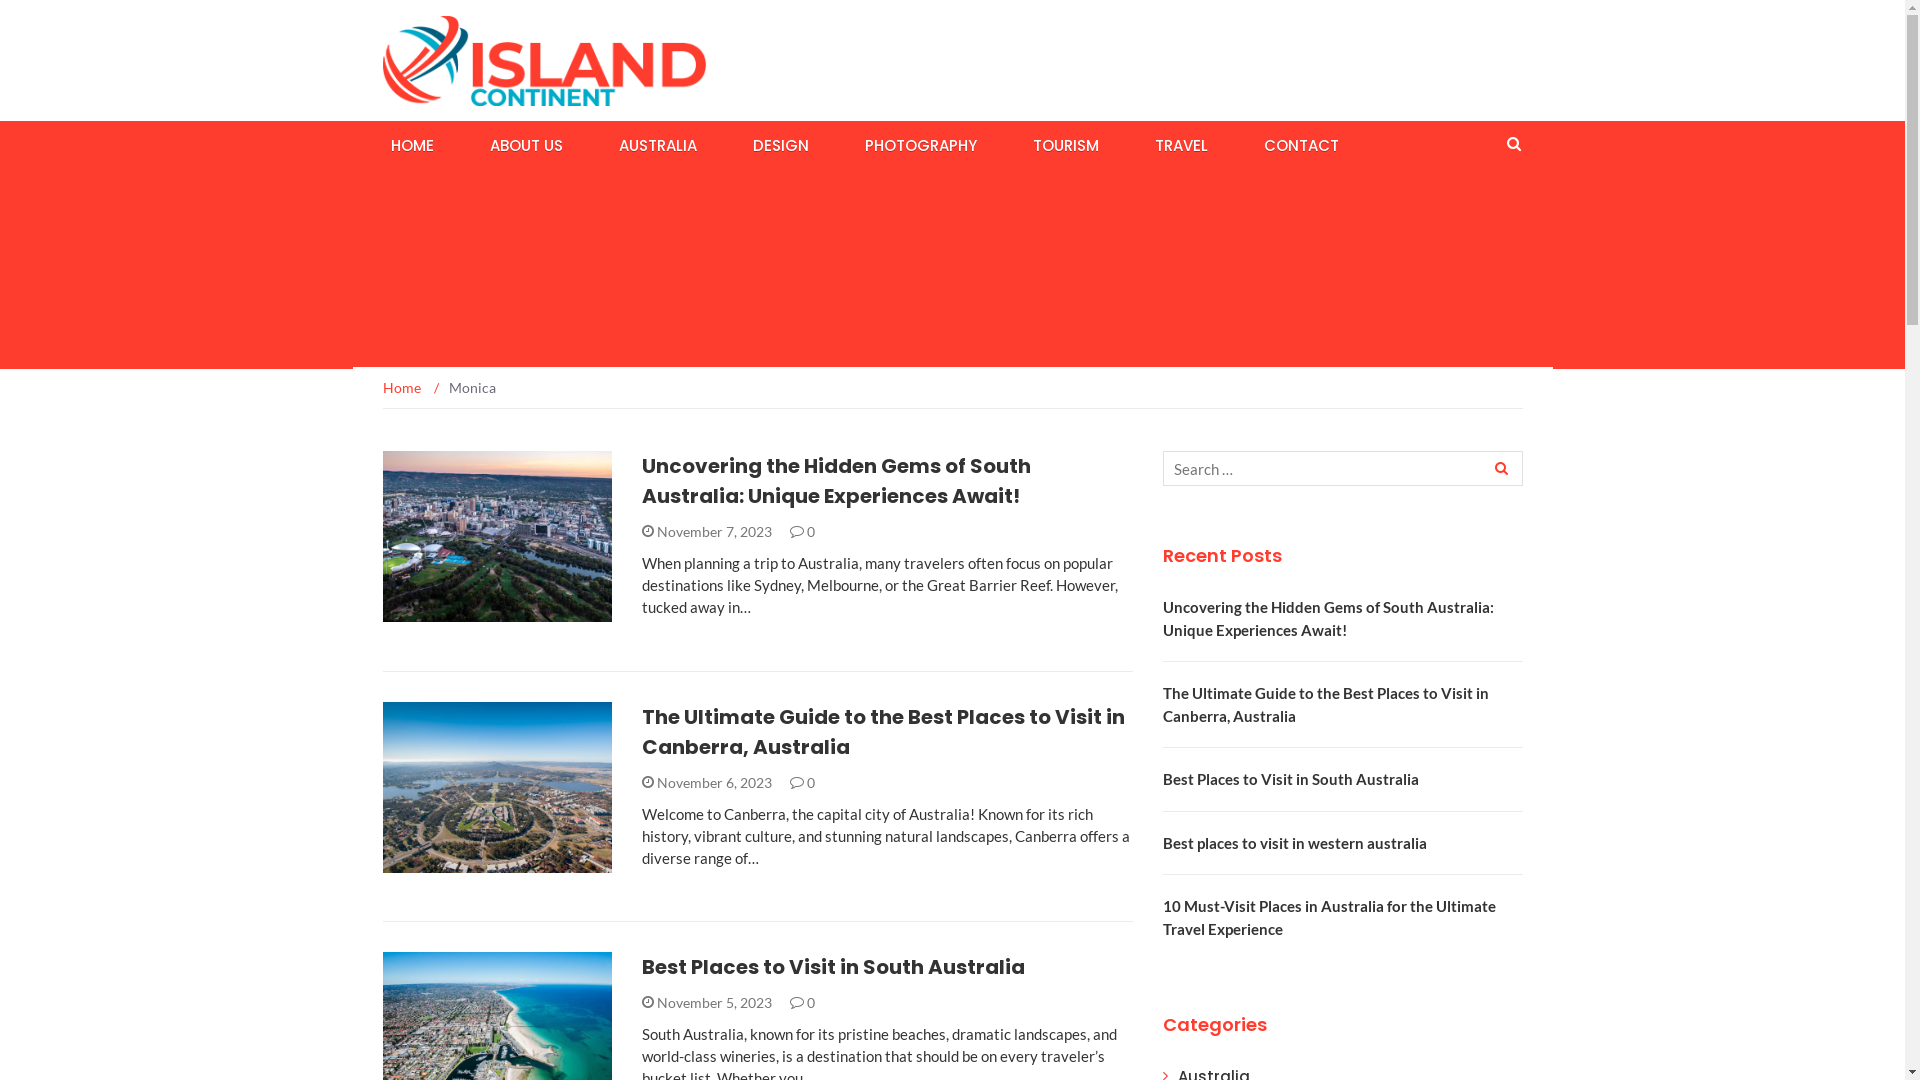  What do you see at coordinates (780, 144) in the screenshot?
I see `DESIGN` at bounding box center [780, 144].